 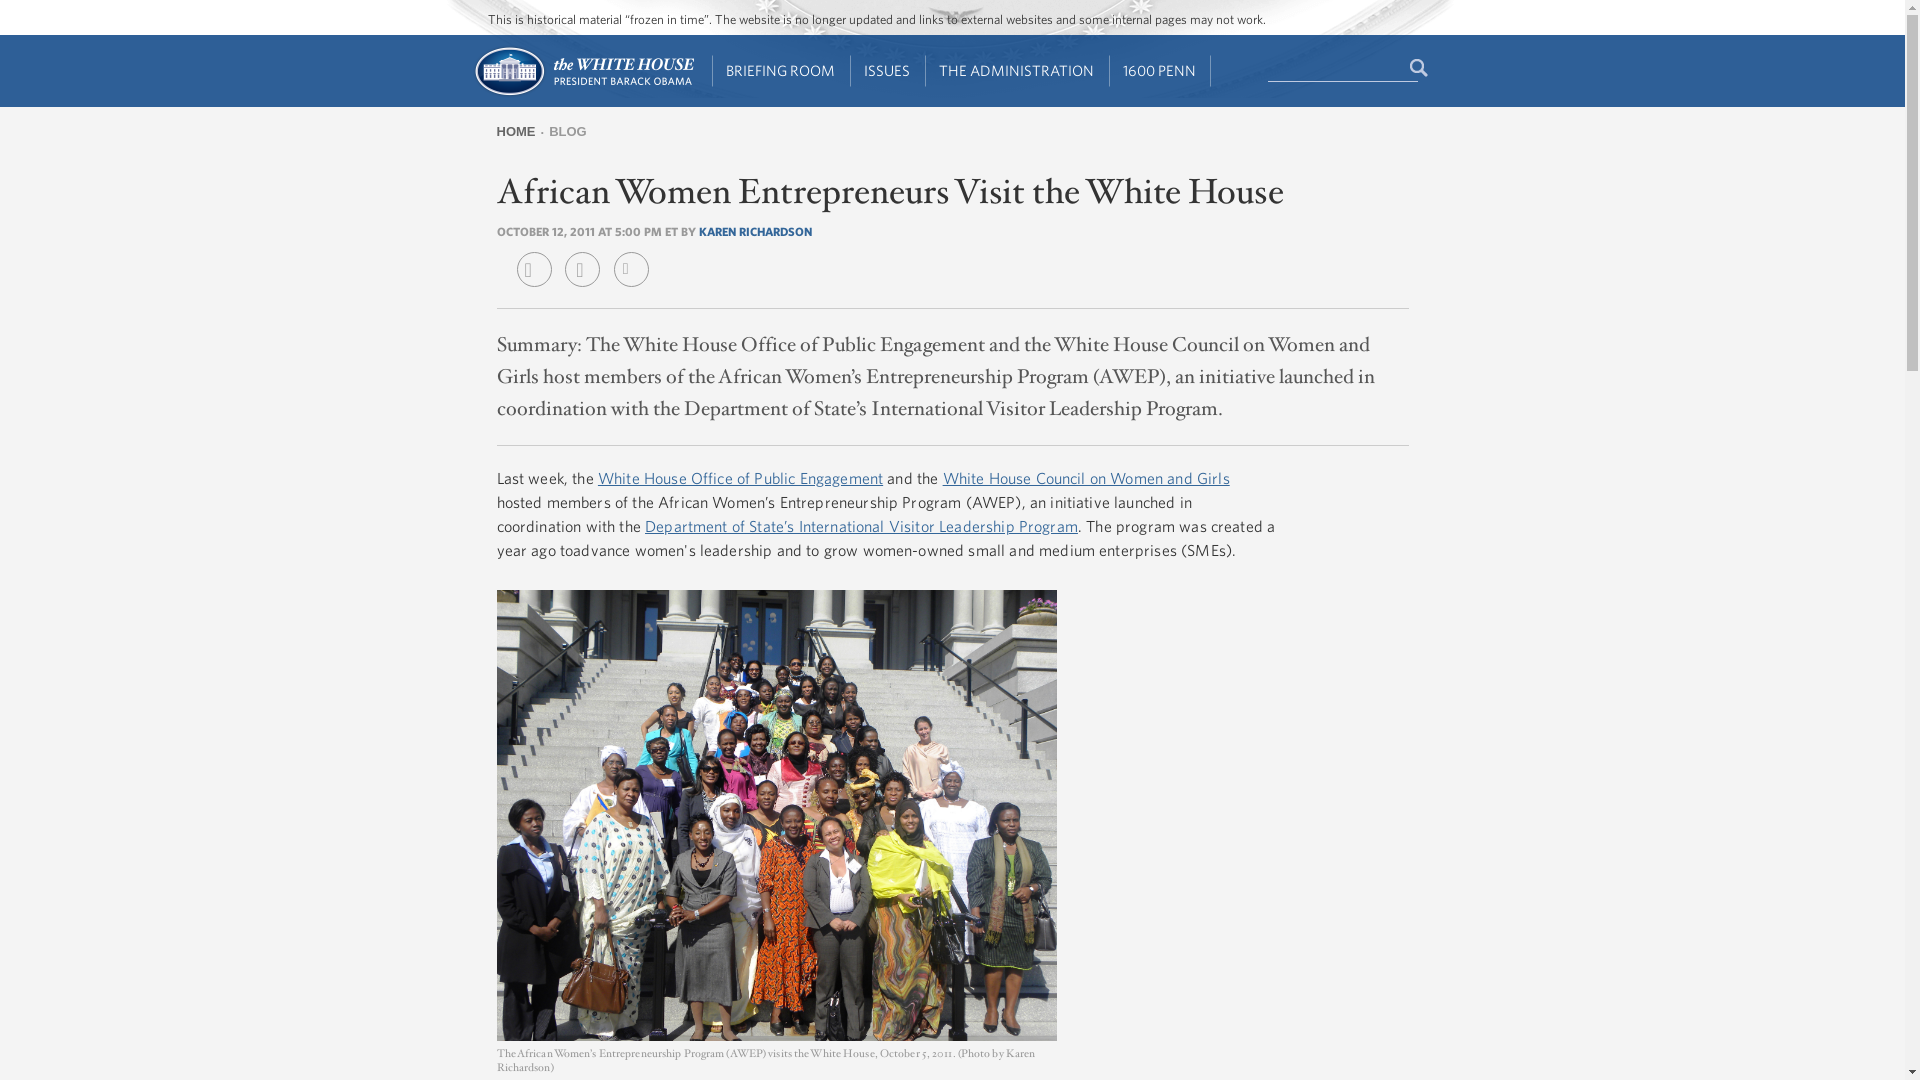 What do you see at coordinates (781, 71) in the screenshot?
I see `BRIEFING ROOM` at bounding box center [781, 71].